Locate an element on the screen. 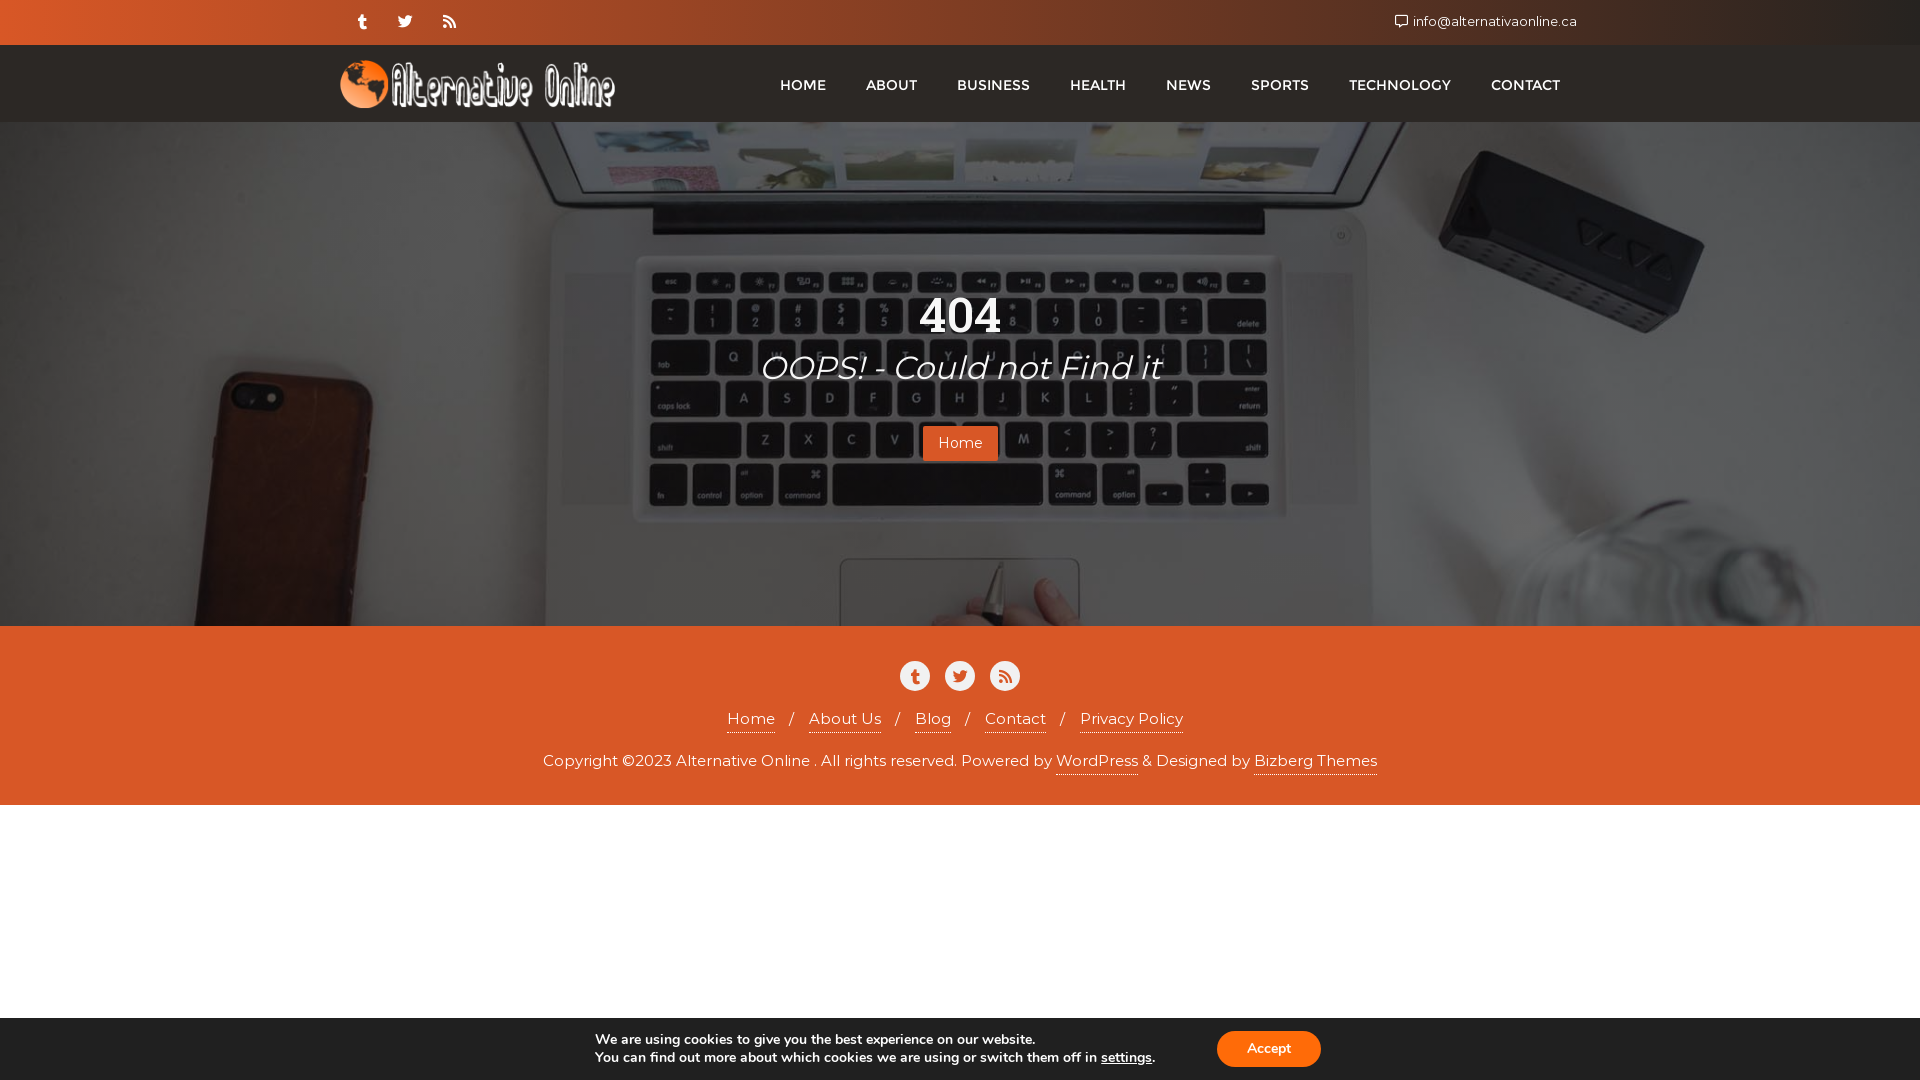  Home is located at coordinates (751, 720).